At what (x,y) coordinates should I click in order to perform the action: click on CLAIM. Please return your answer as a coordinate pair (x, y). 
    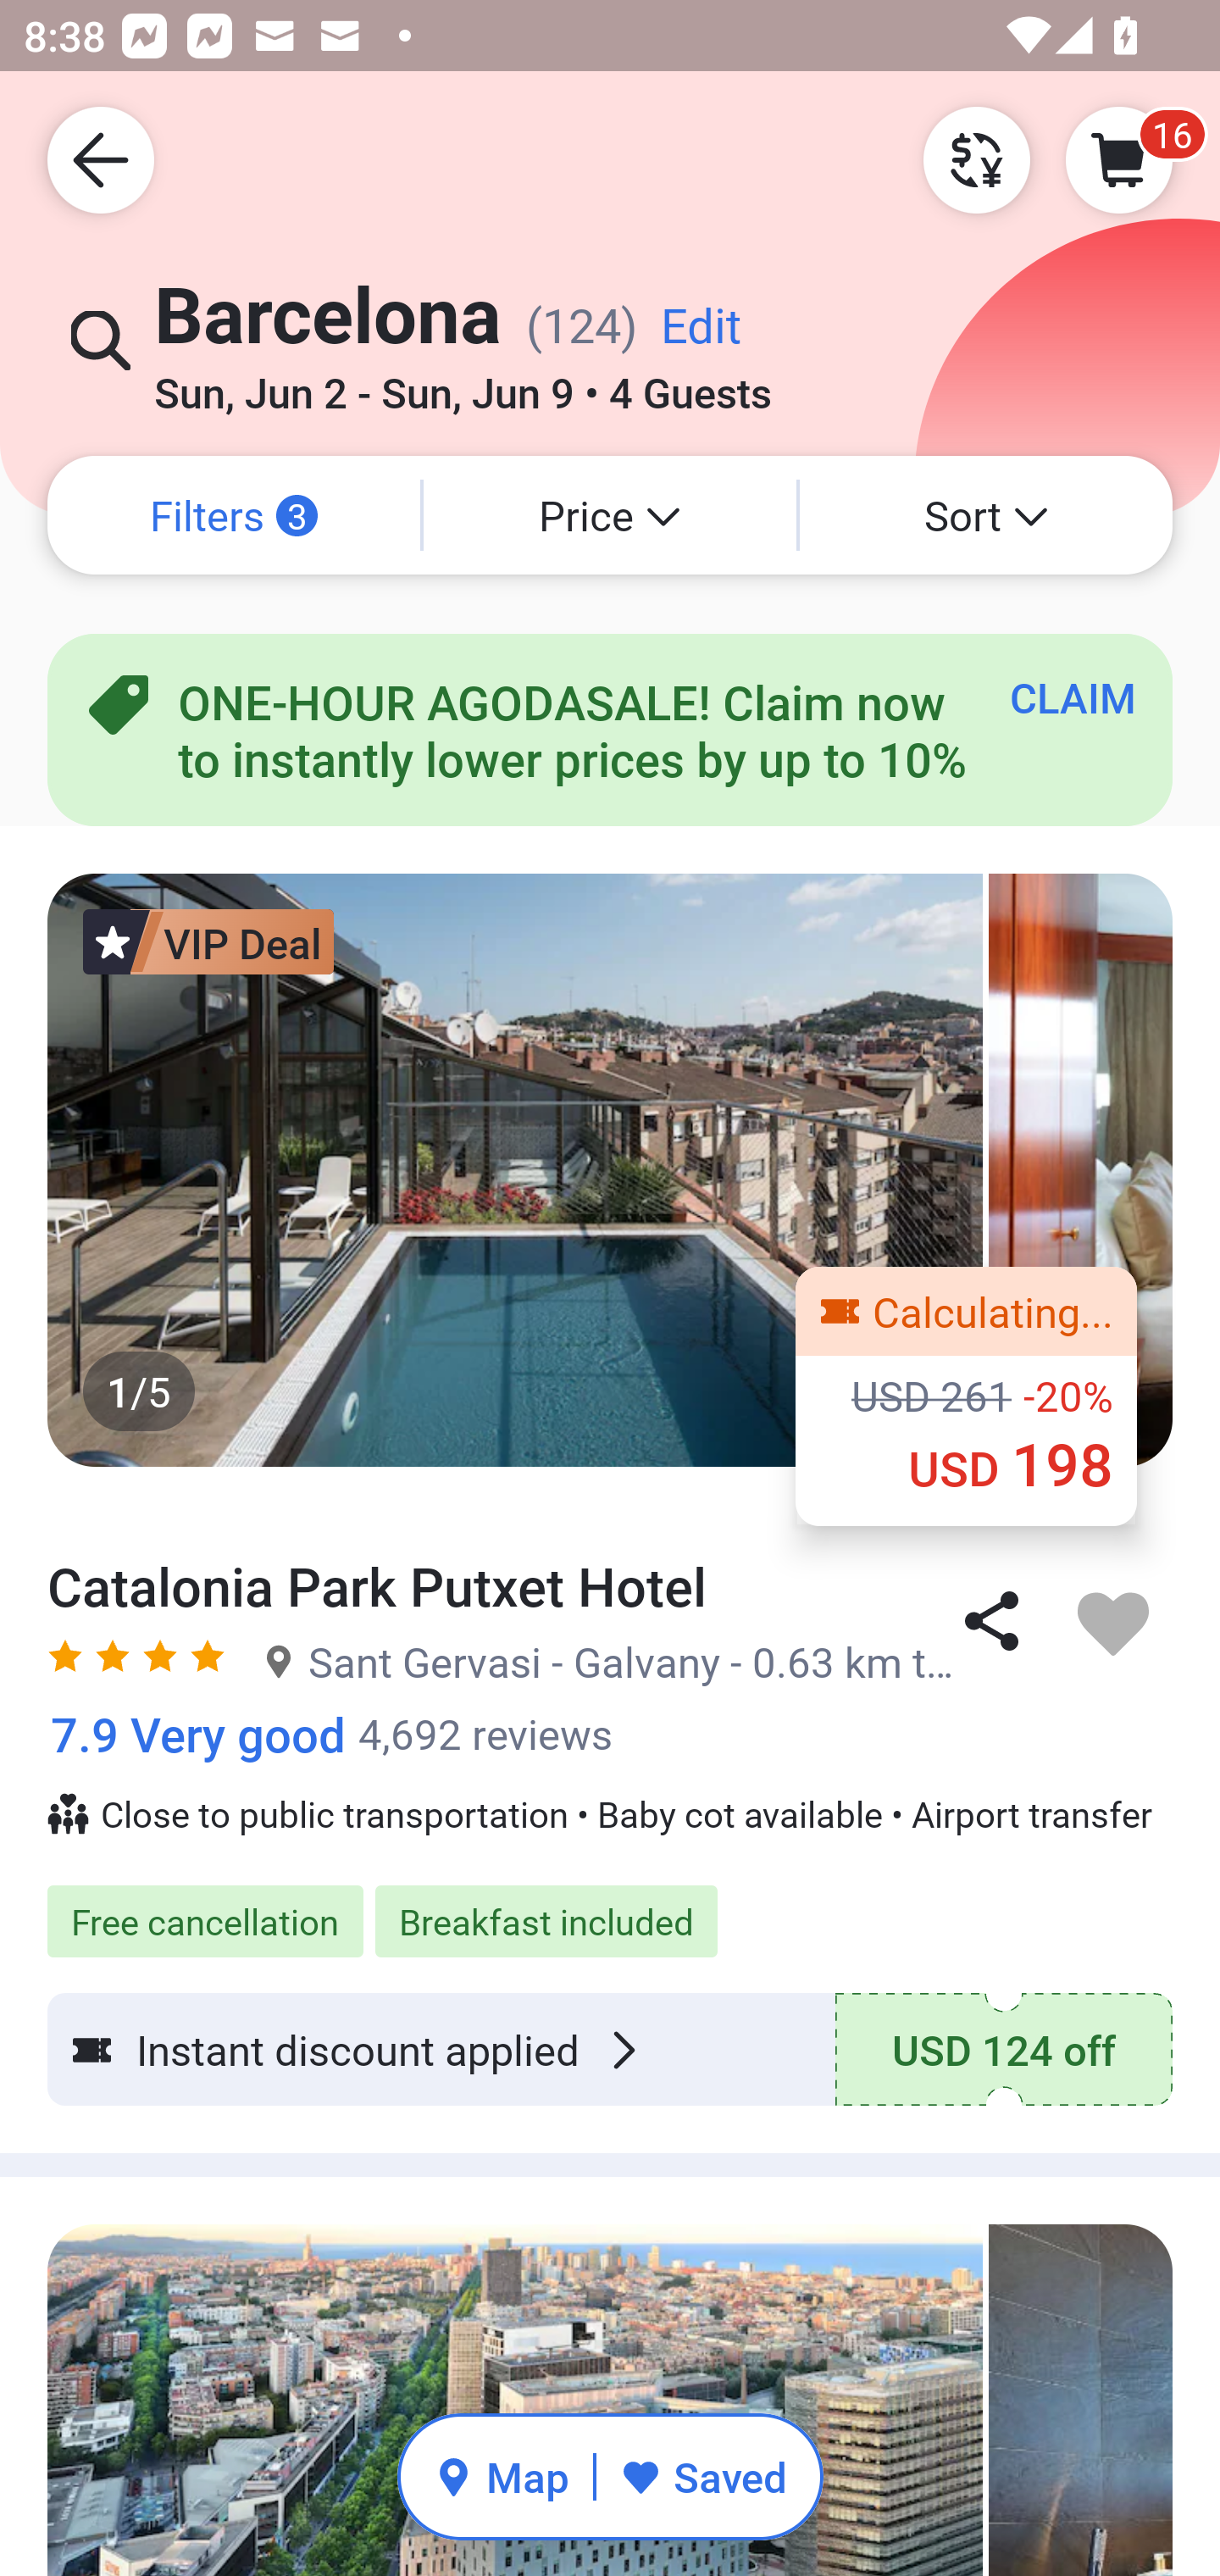
    Looking at the image, I should click on (1073, 697).